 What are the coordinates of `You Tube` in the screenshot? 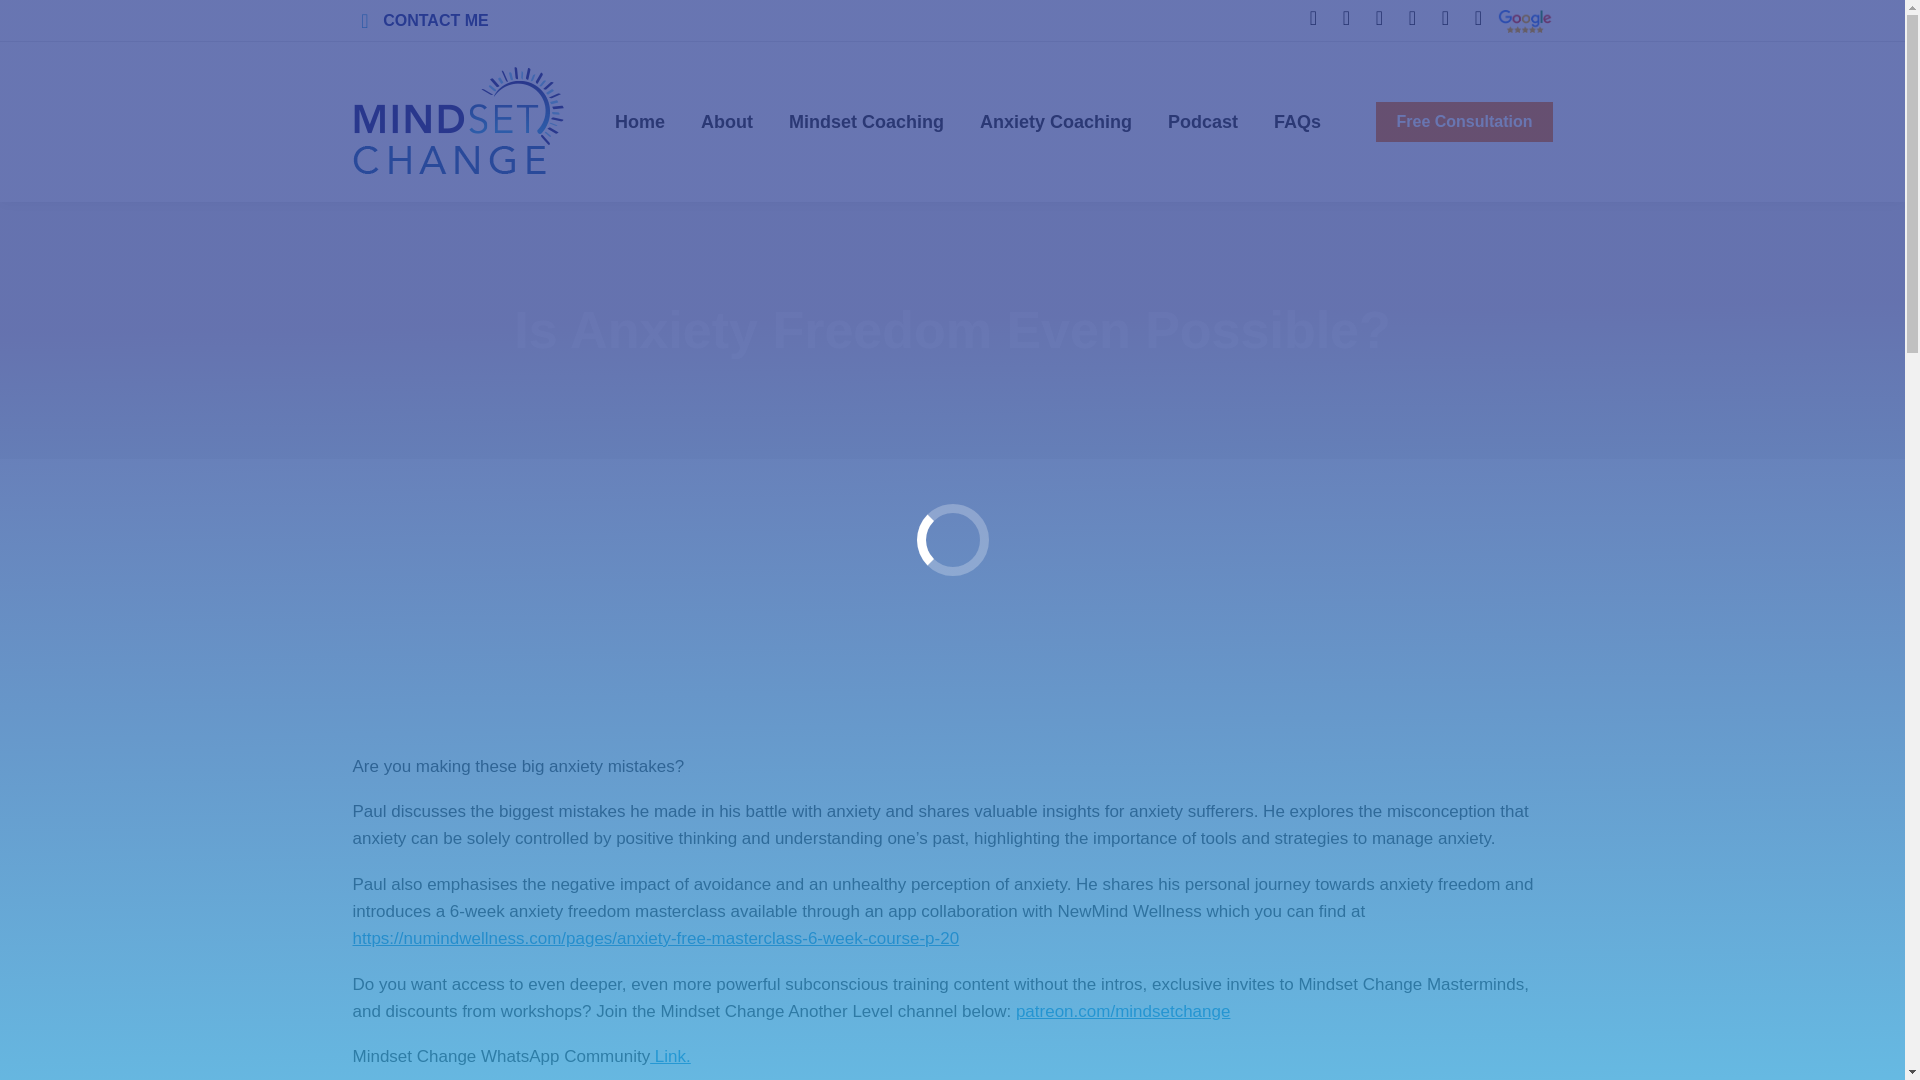 It's located at (1412, 18).